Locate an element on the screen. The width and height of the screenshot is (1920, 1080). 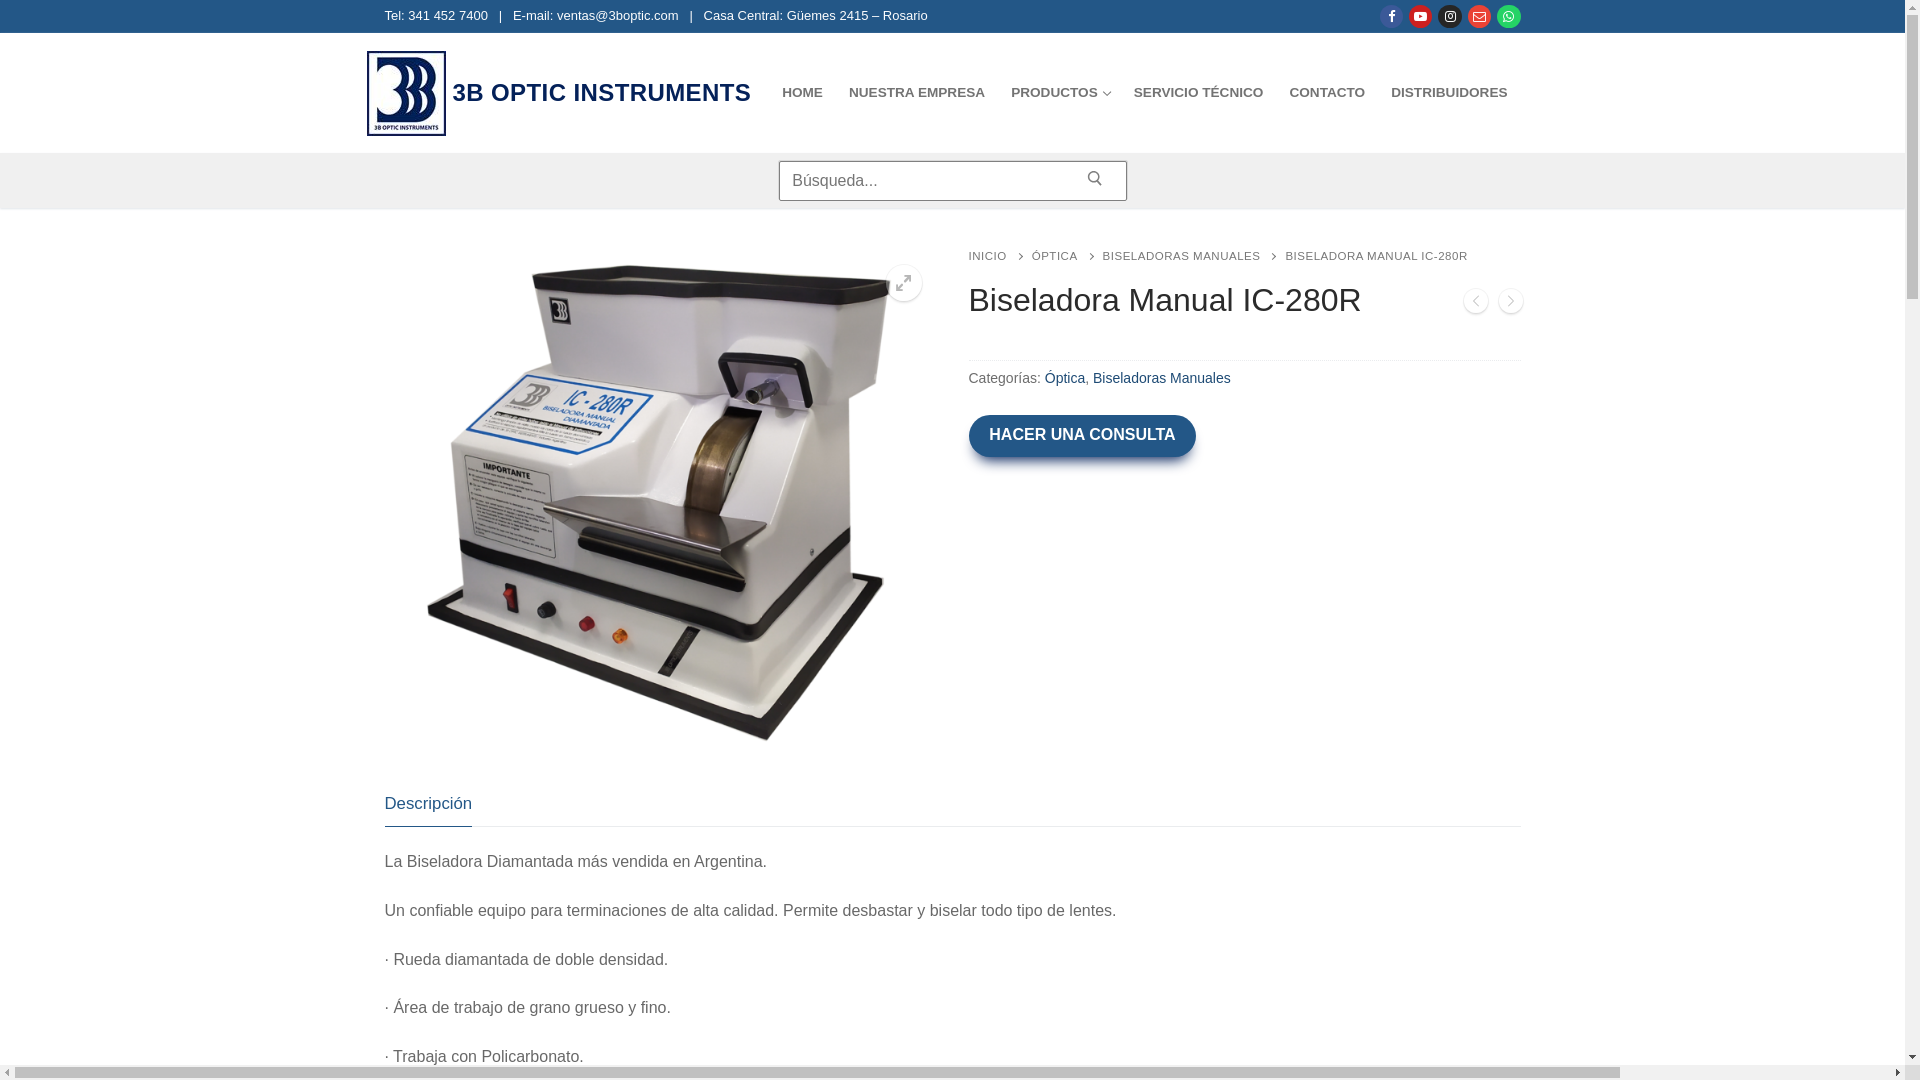
PRODUCTOS
  is located at coordinates (1060, 93).